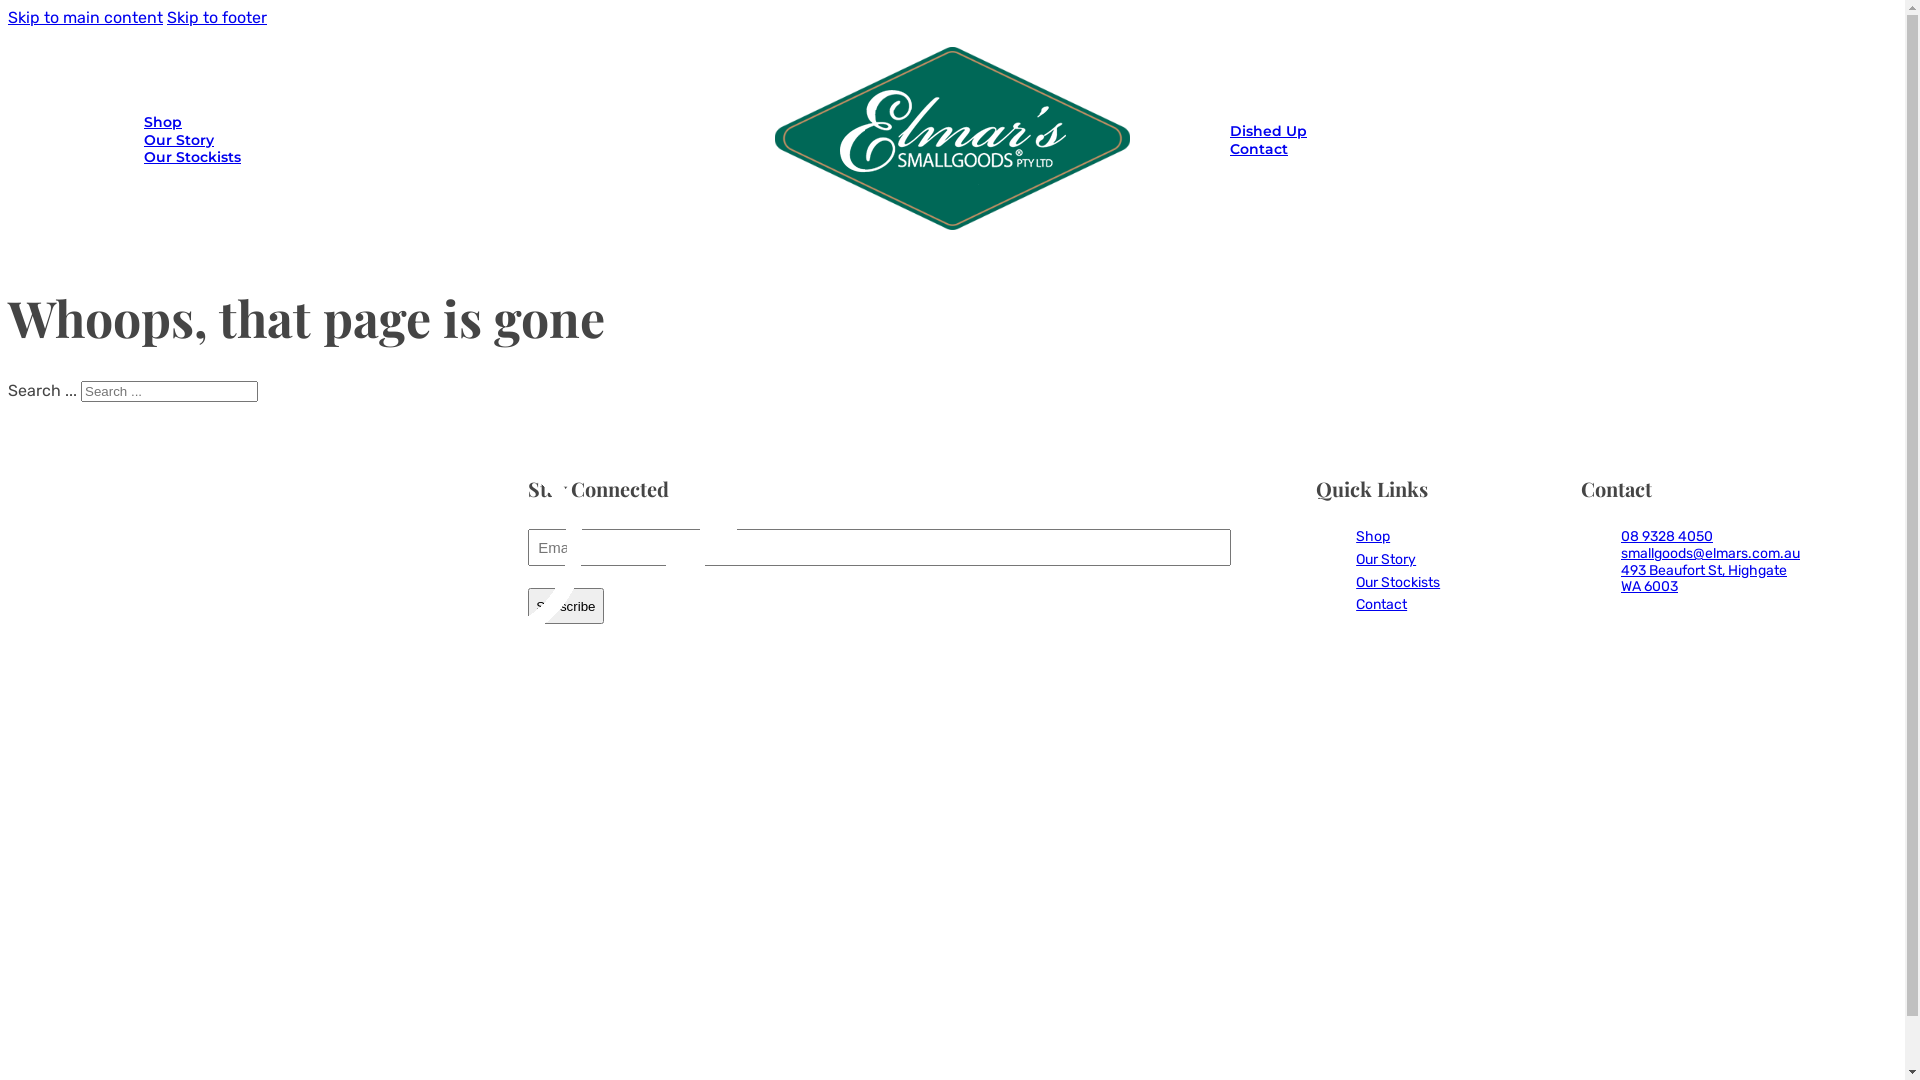  Describe the element at coordinates (1259, 149) in the screenshot. I see `Contact` at that location.